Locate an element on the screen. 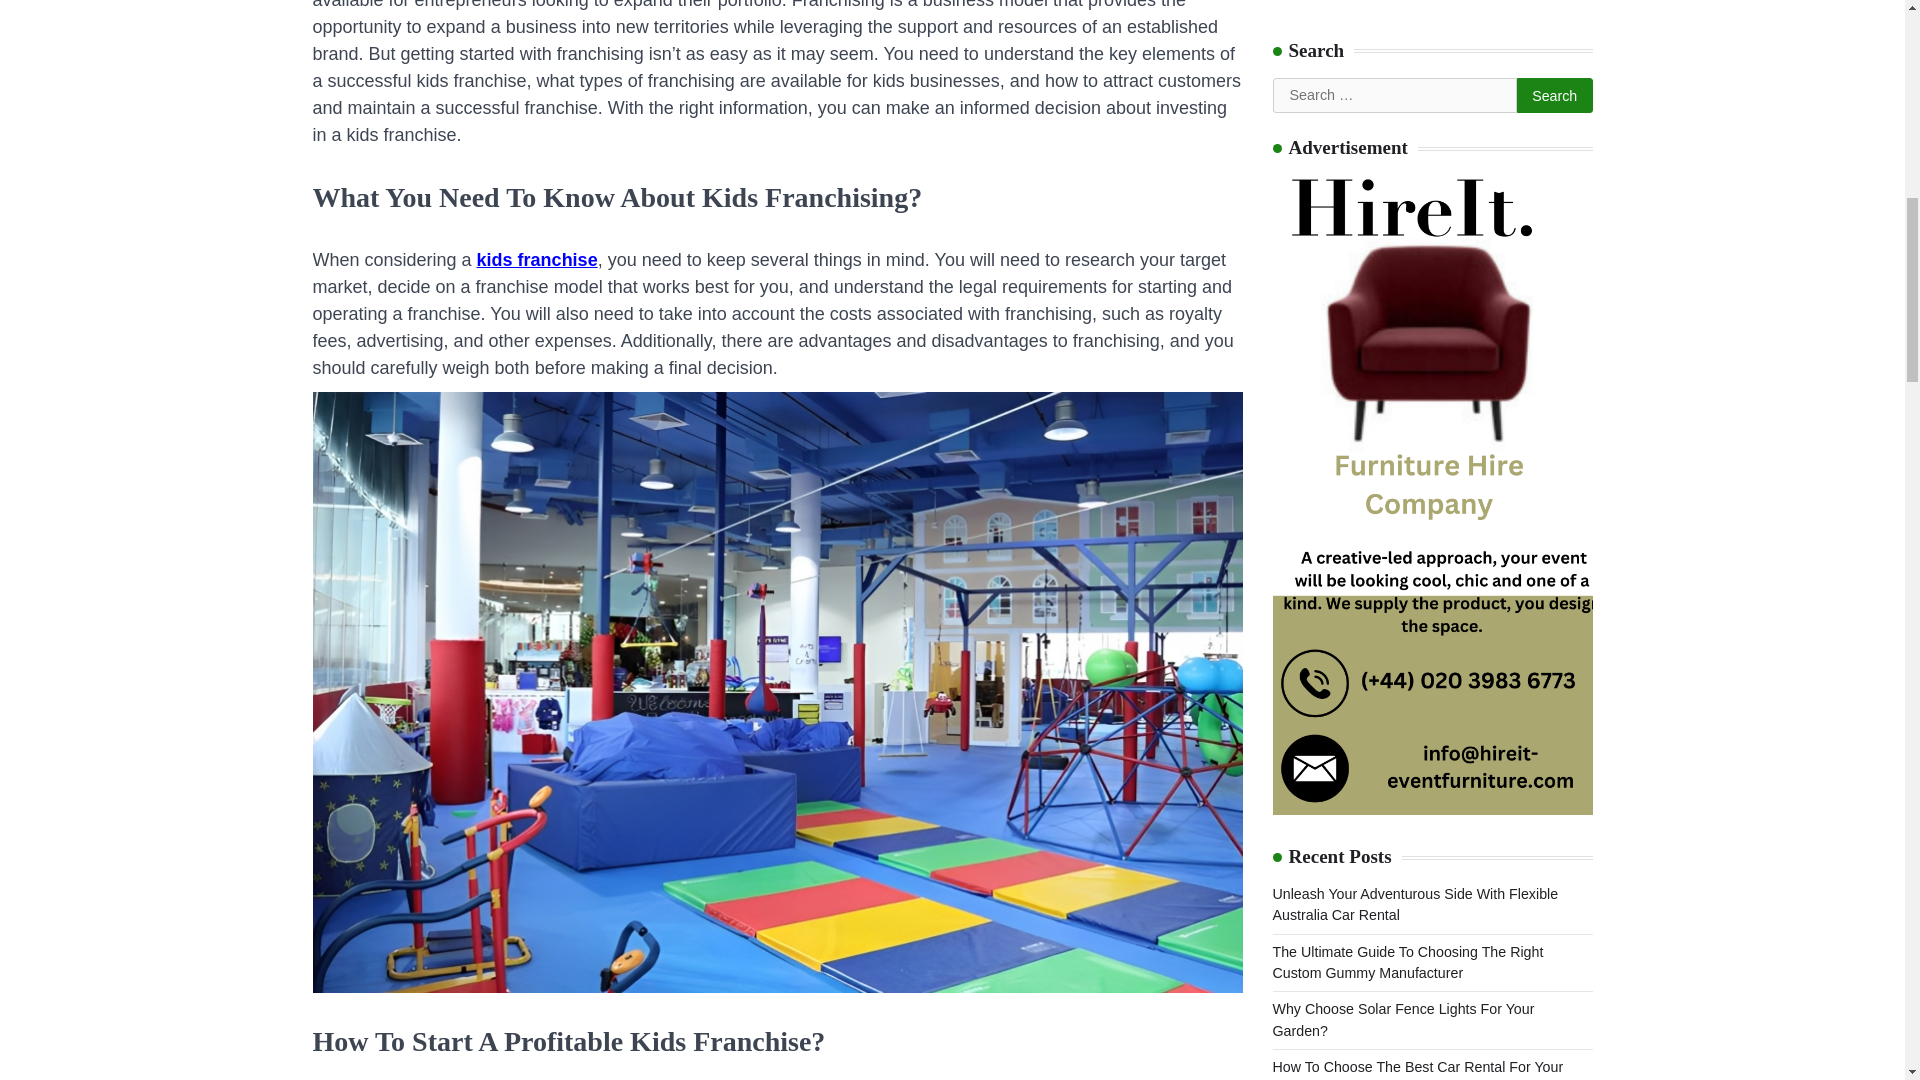  Insurance is located at coordinates (1302, 876).